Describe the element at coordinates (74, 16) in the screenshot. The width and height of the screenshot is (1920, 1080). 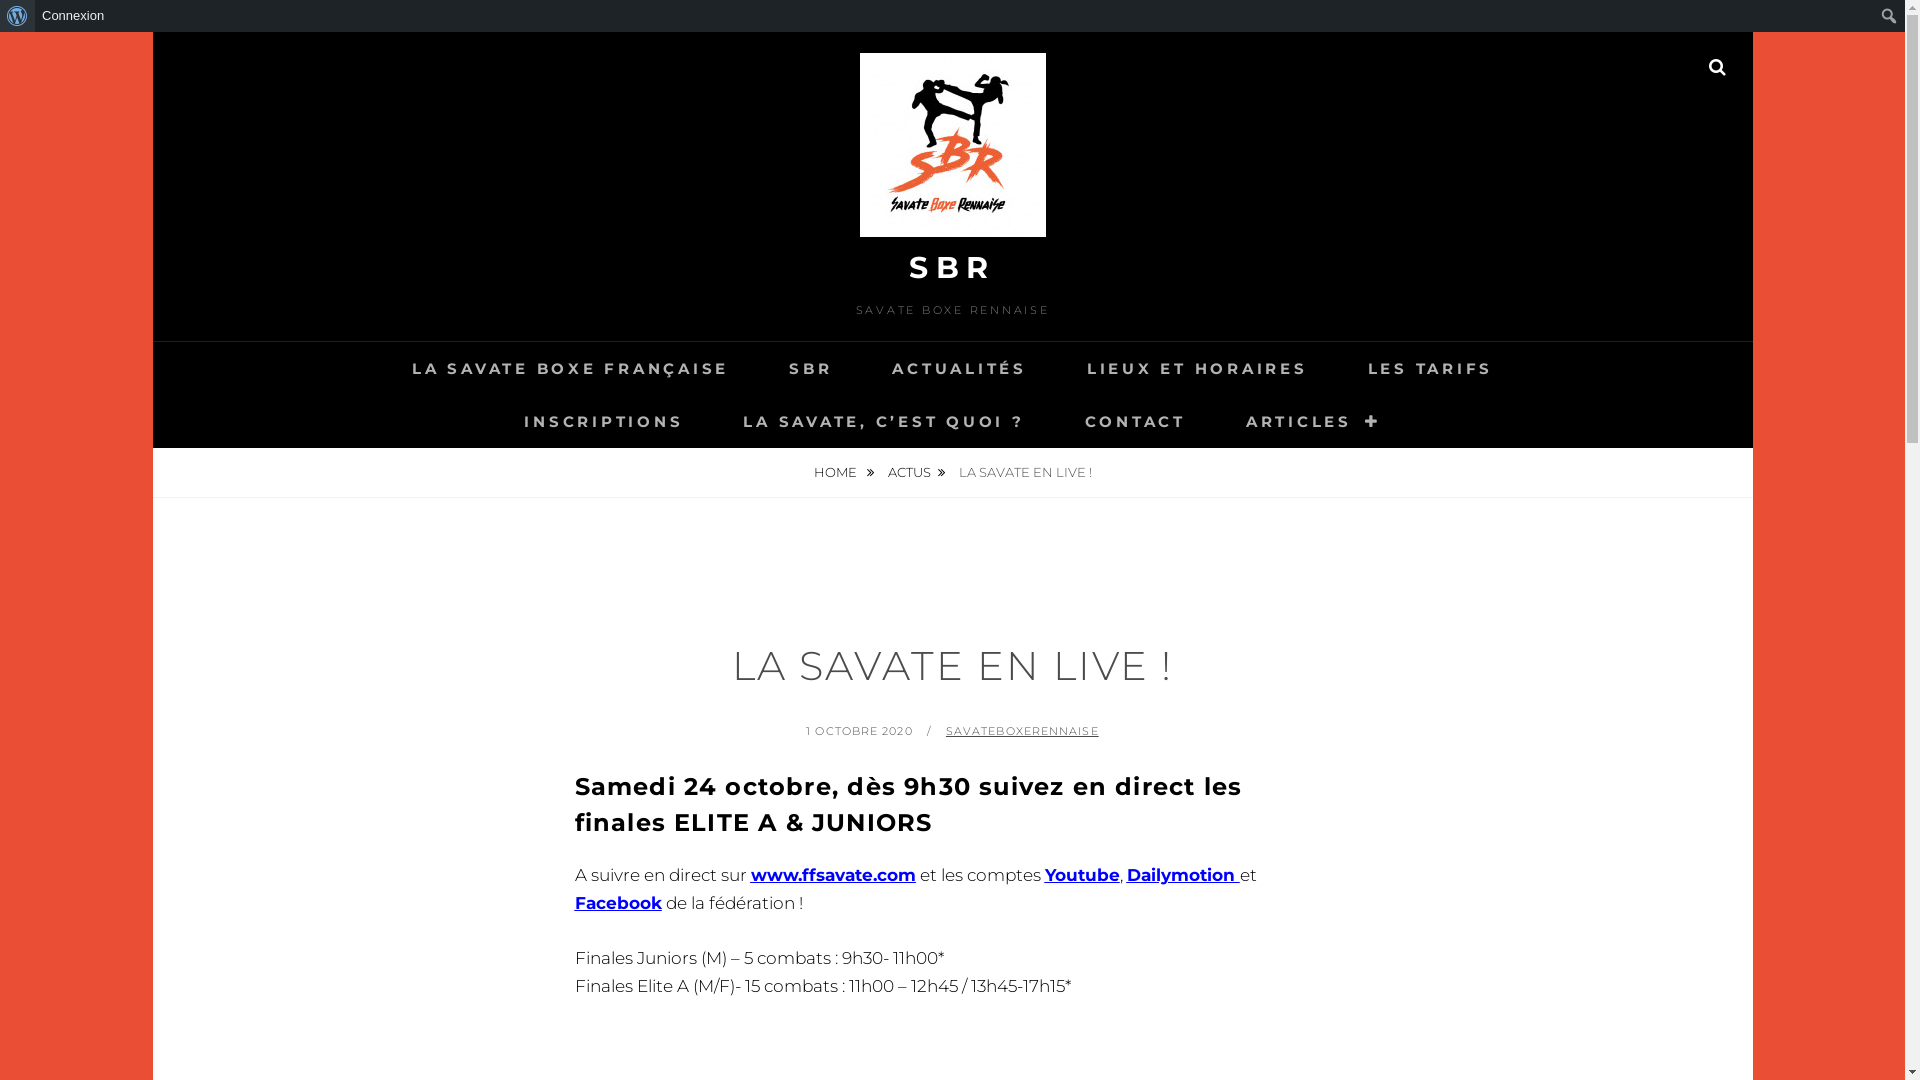
I see `Connexion` at that location.